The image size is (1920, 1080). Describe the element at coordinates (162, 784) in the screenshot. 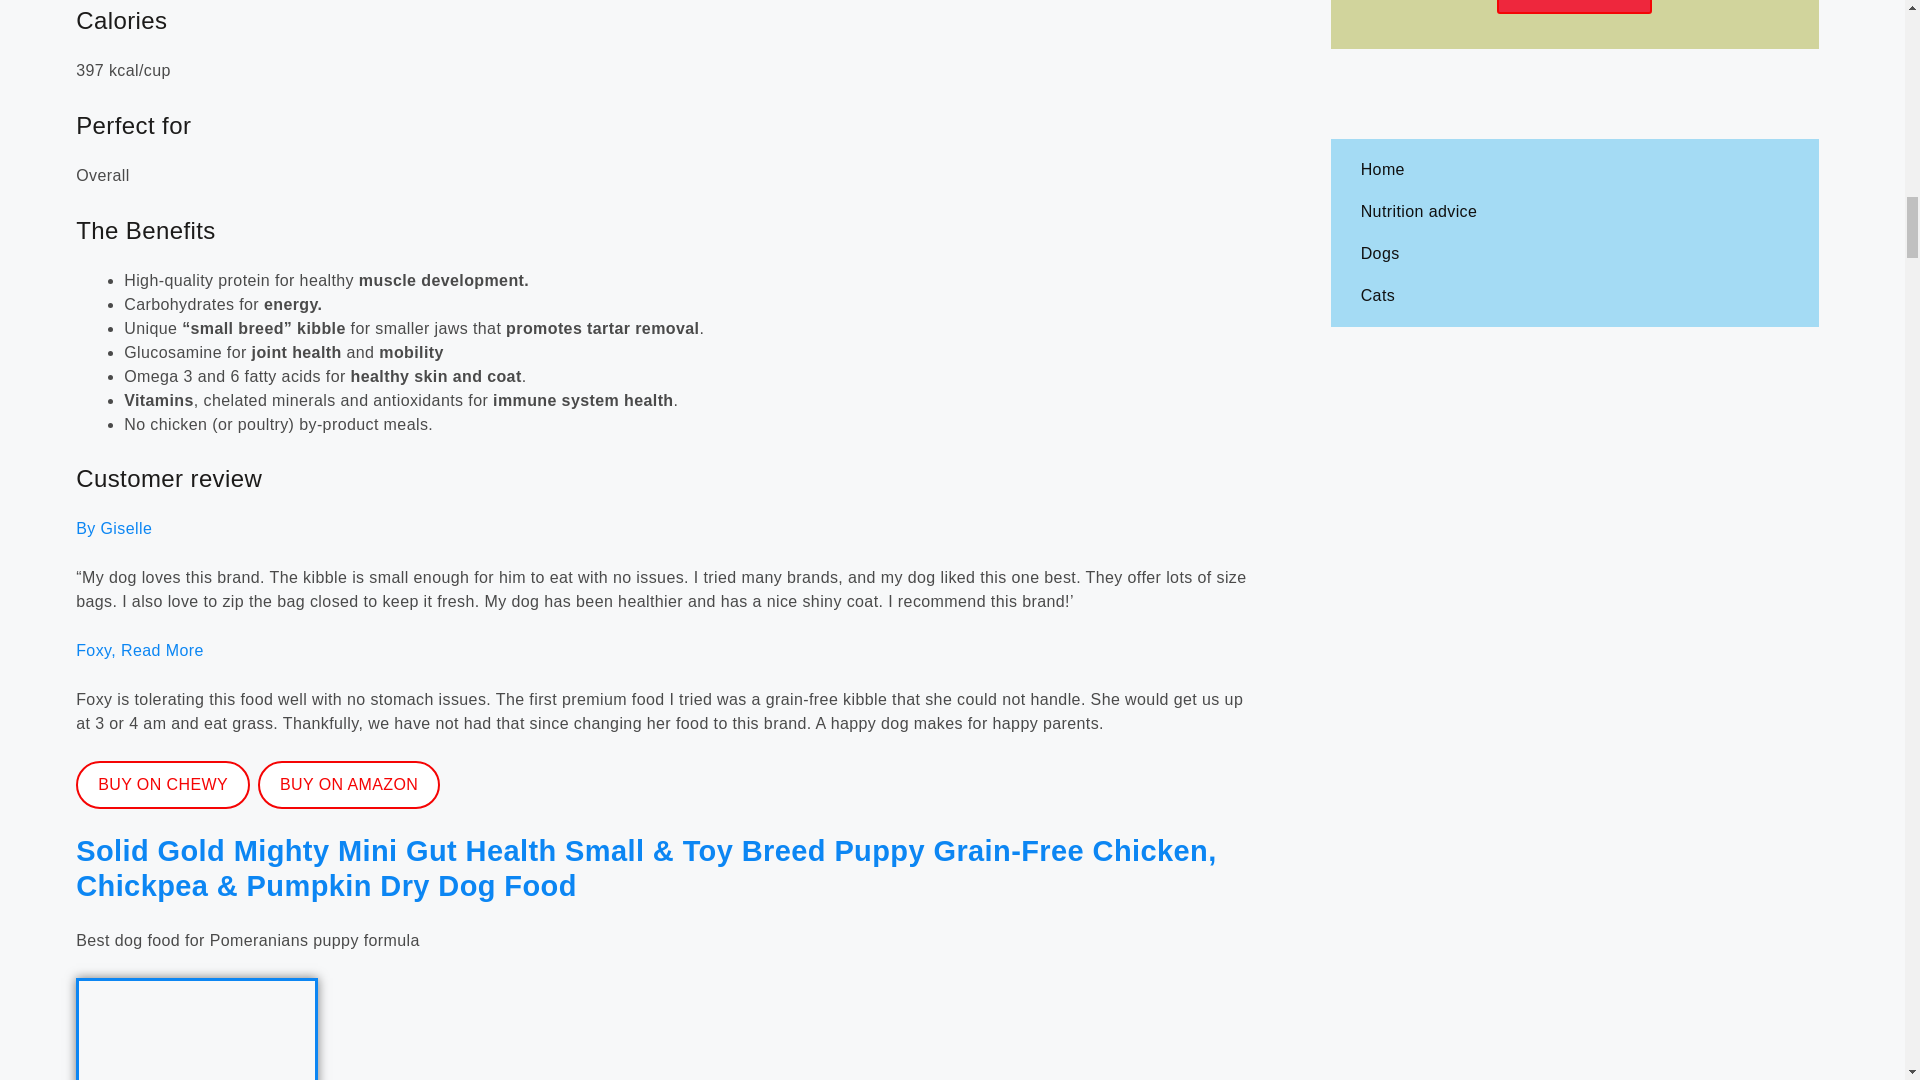

I see `BUY ON CHEWY` at that location.